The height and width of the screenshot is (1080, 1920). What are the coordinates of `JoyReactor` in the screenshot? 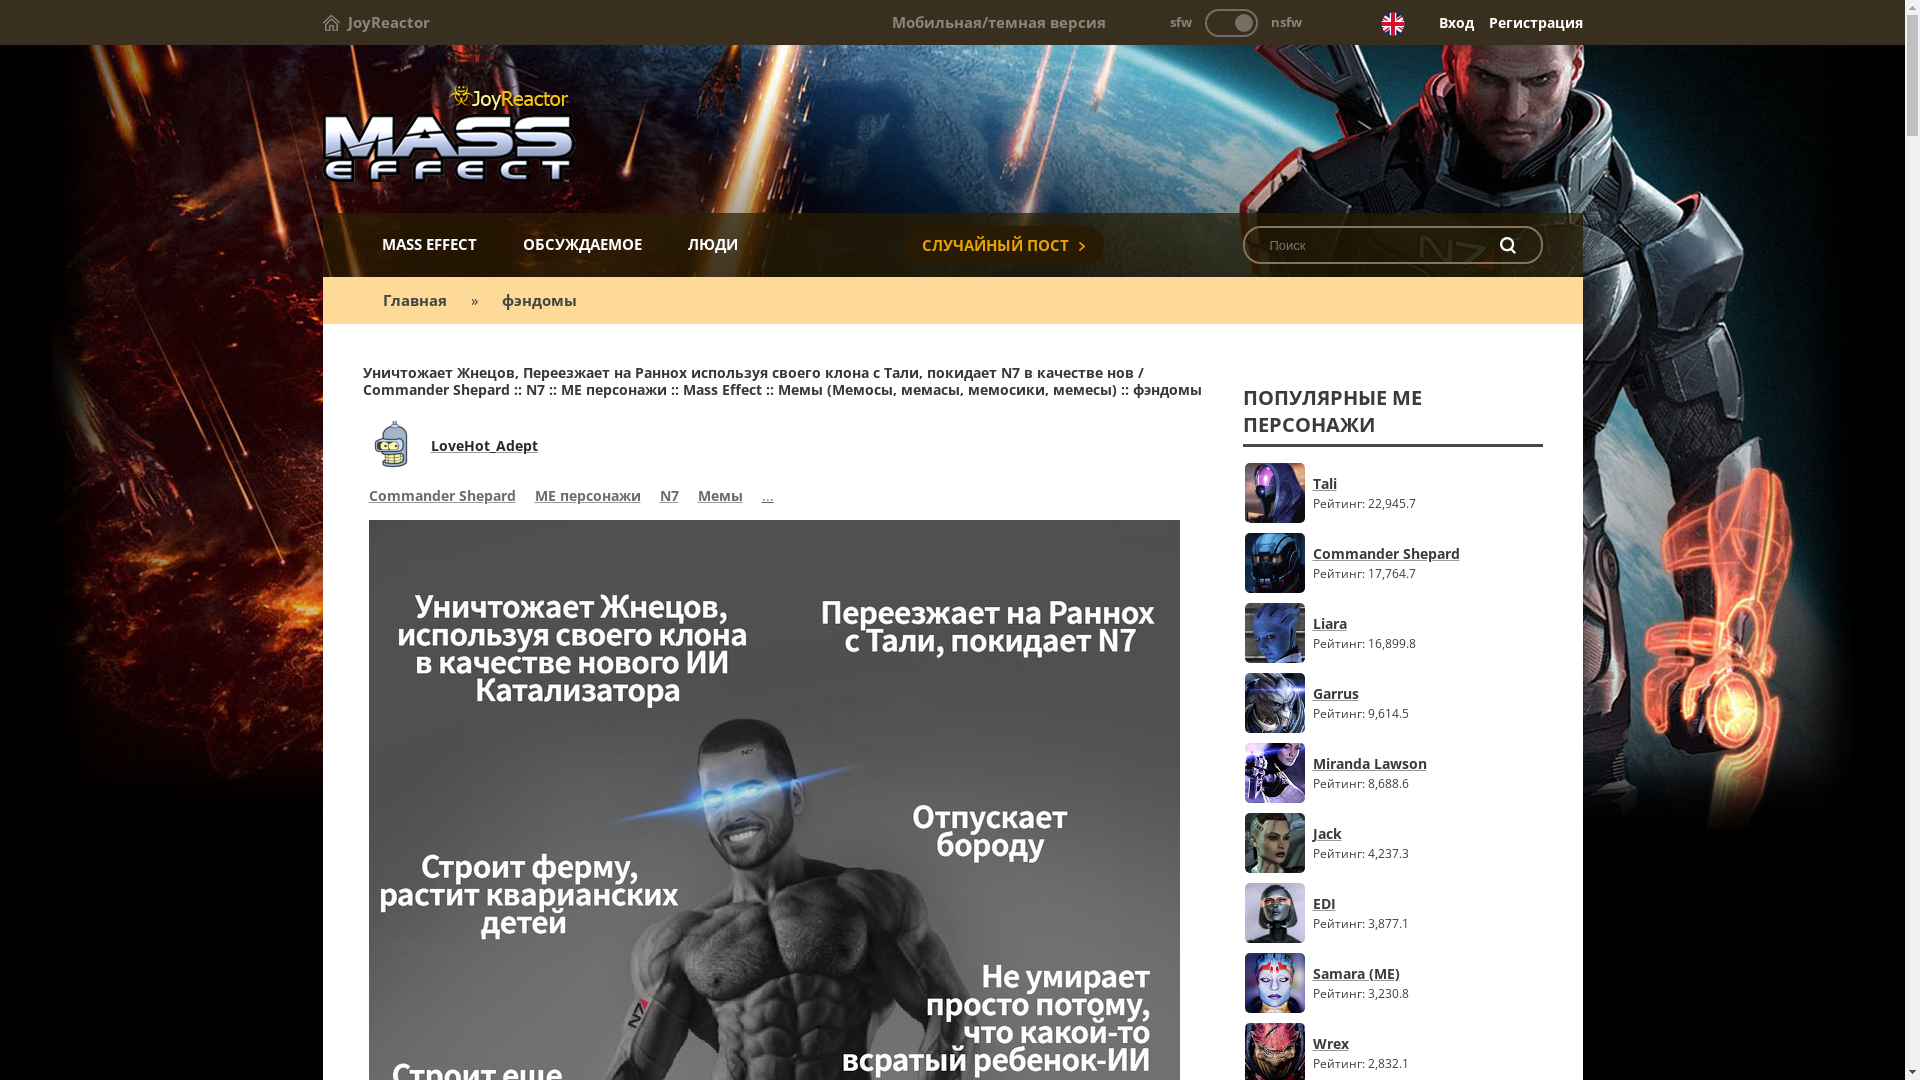 It's located at (376, 22).